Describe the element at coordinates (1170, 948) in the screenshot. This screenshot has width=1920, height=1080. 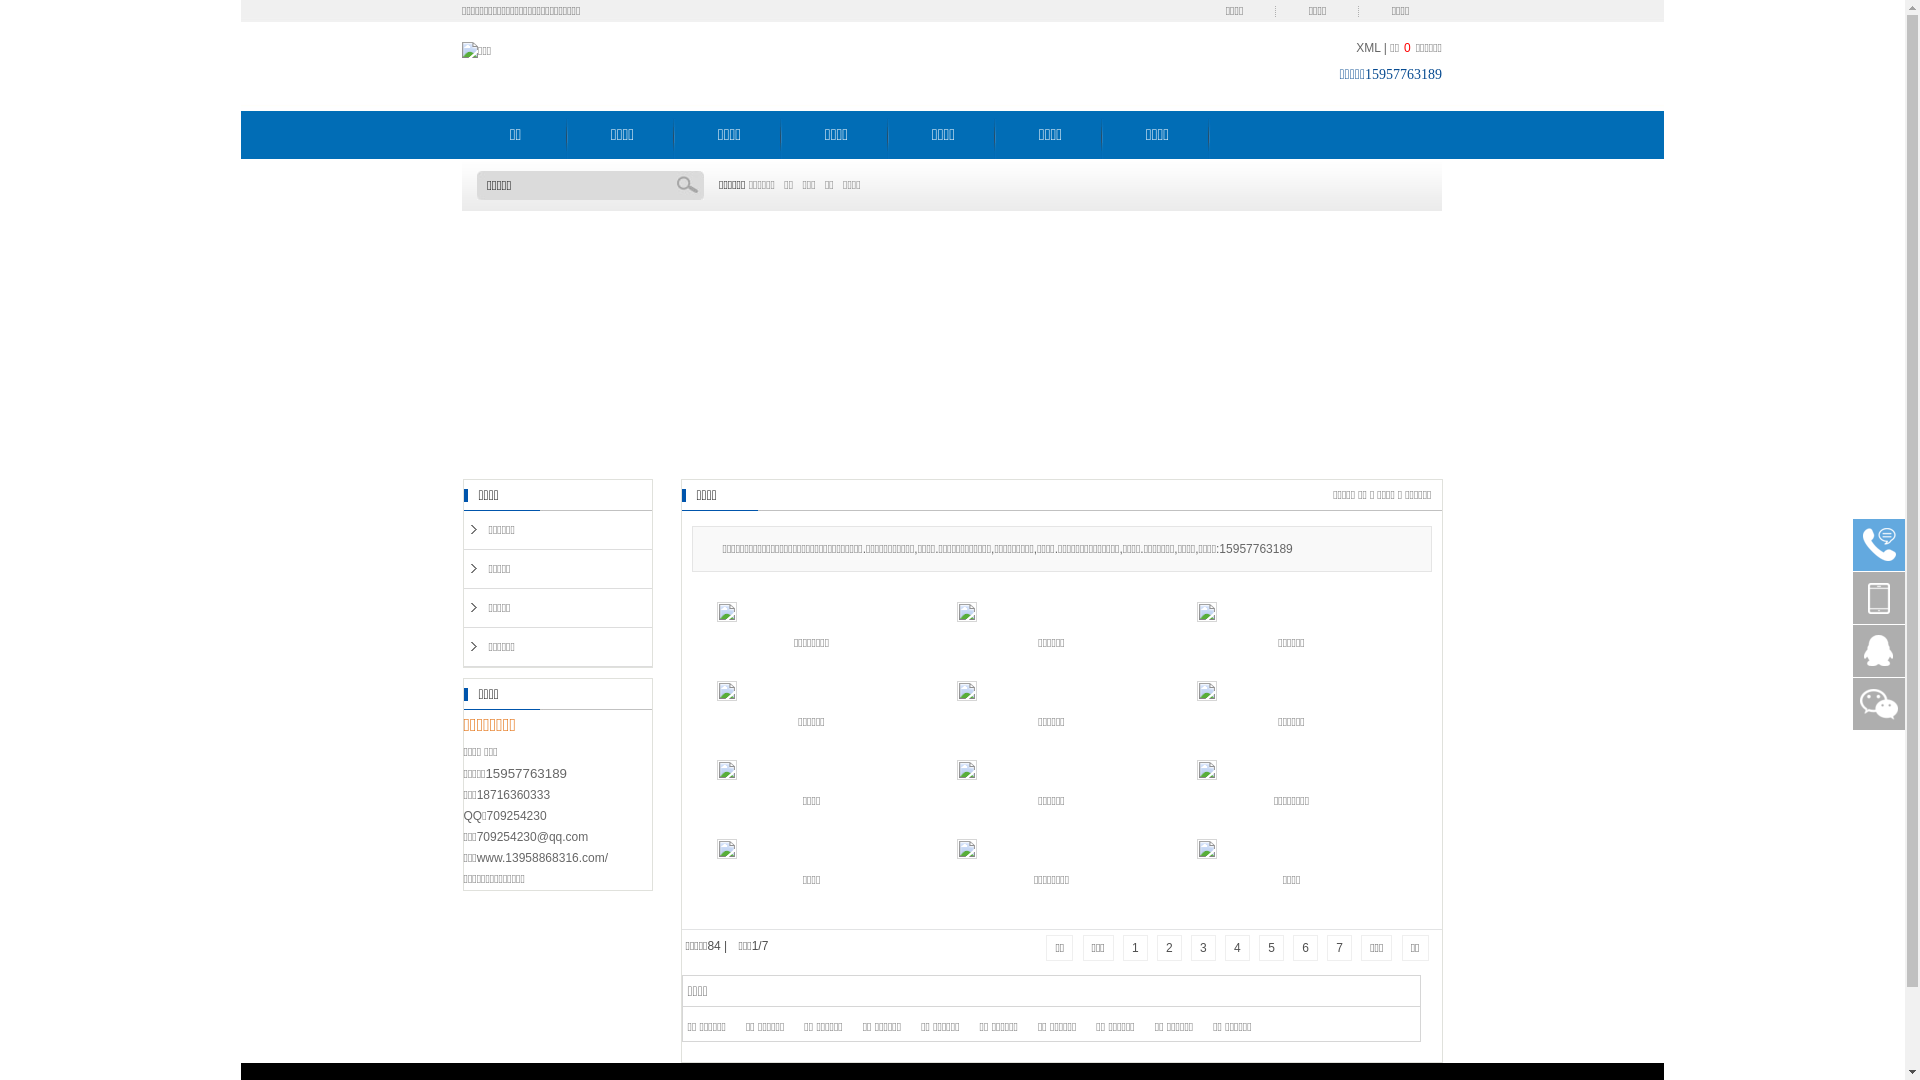
I see `2` at that location.